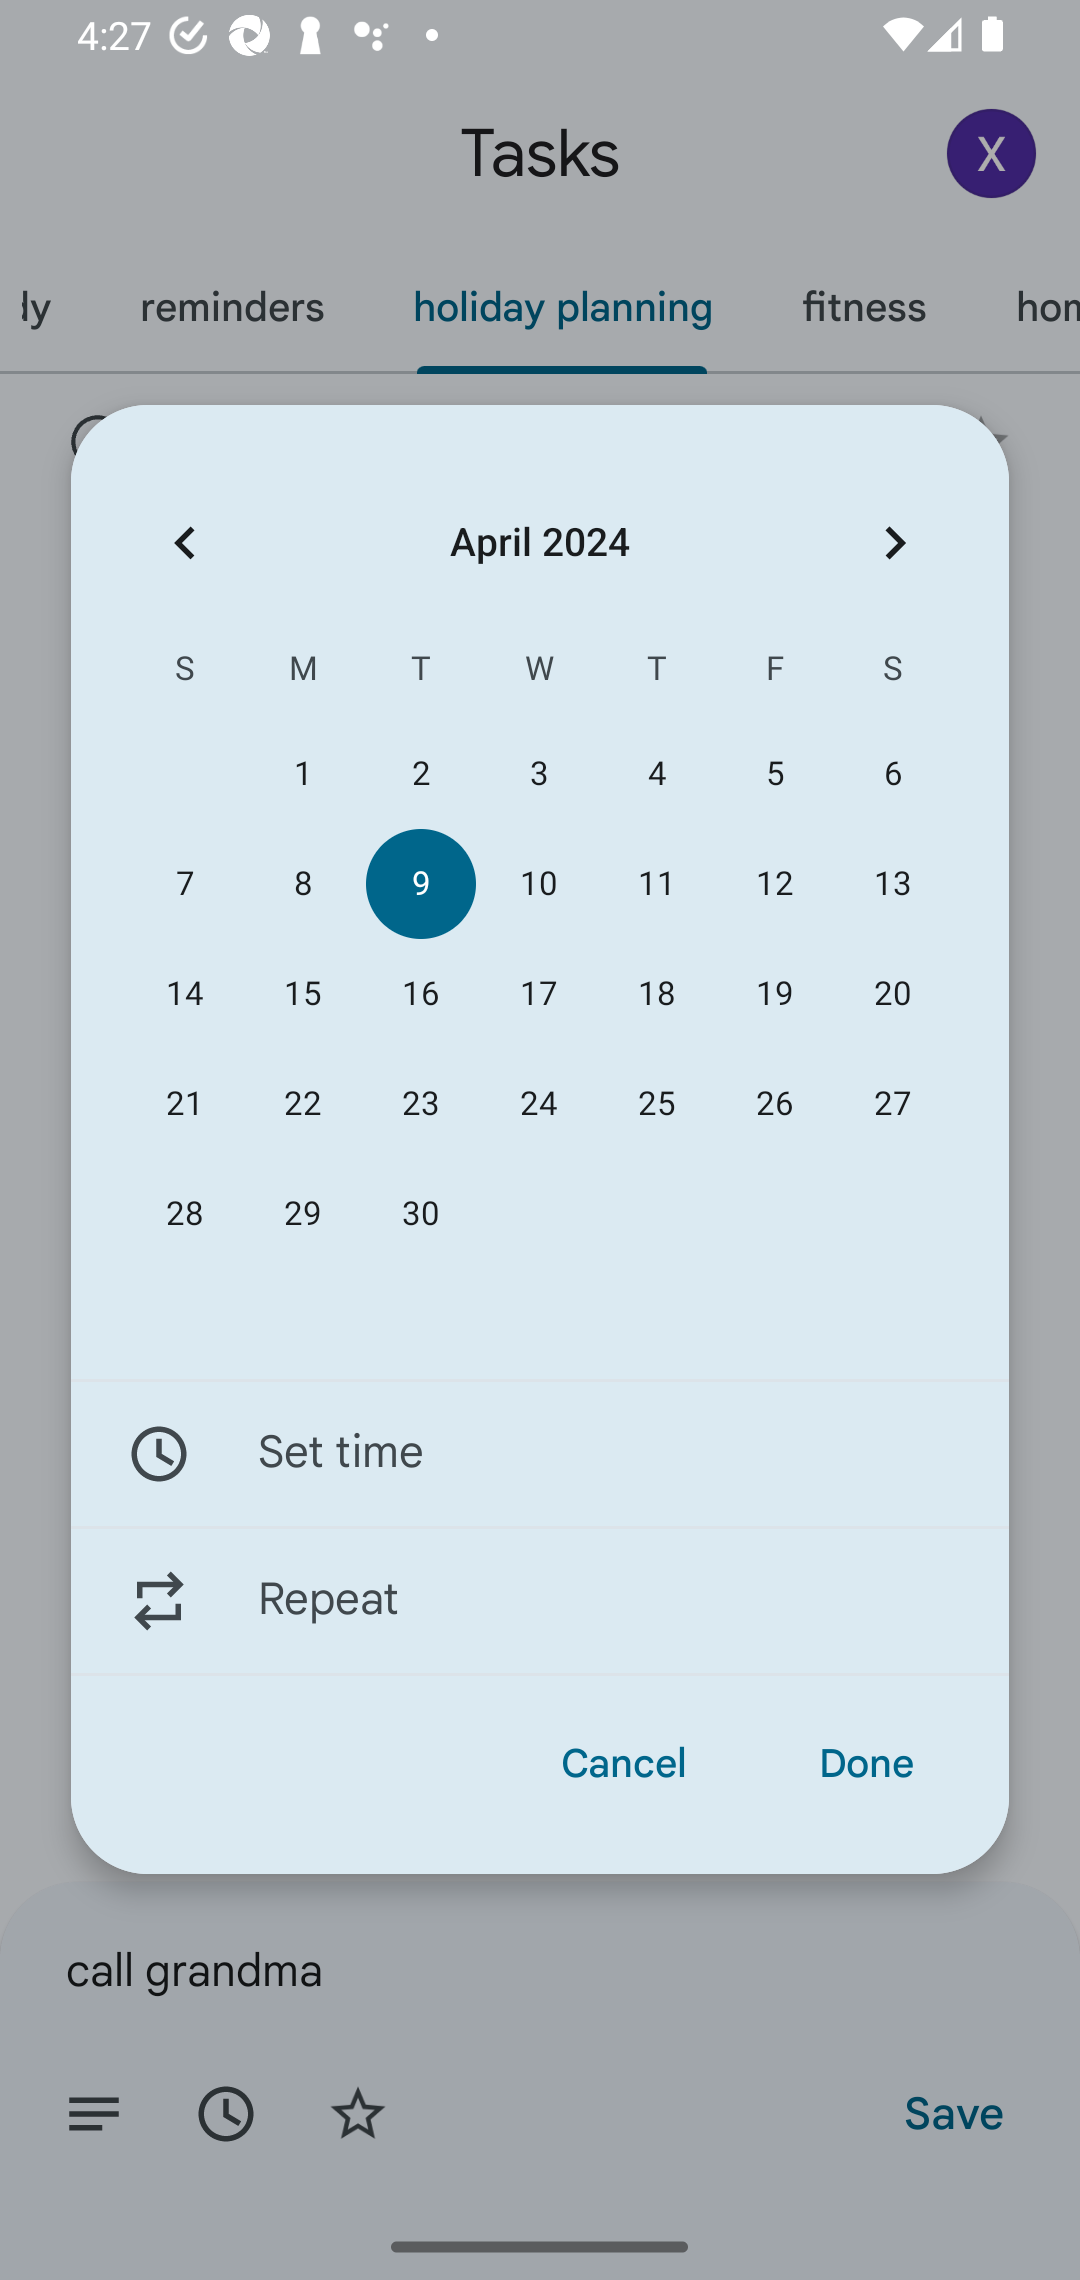 This screenshot has height=2280, width=1080. What do you see at coordinates (540, 1601) in the screenshot?
I see `Repeat` at bounding box center [540, 1601].